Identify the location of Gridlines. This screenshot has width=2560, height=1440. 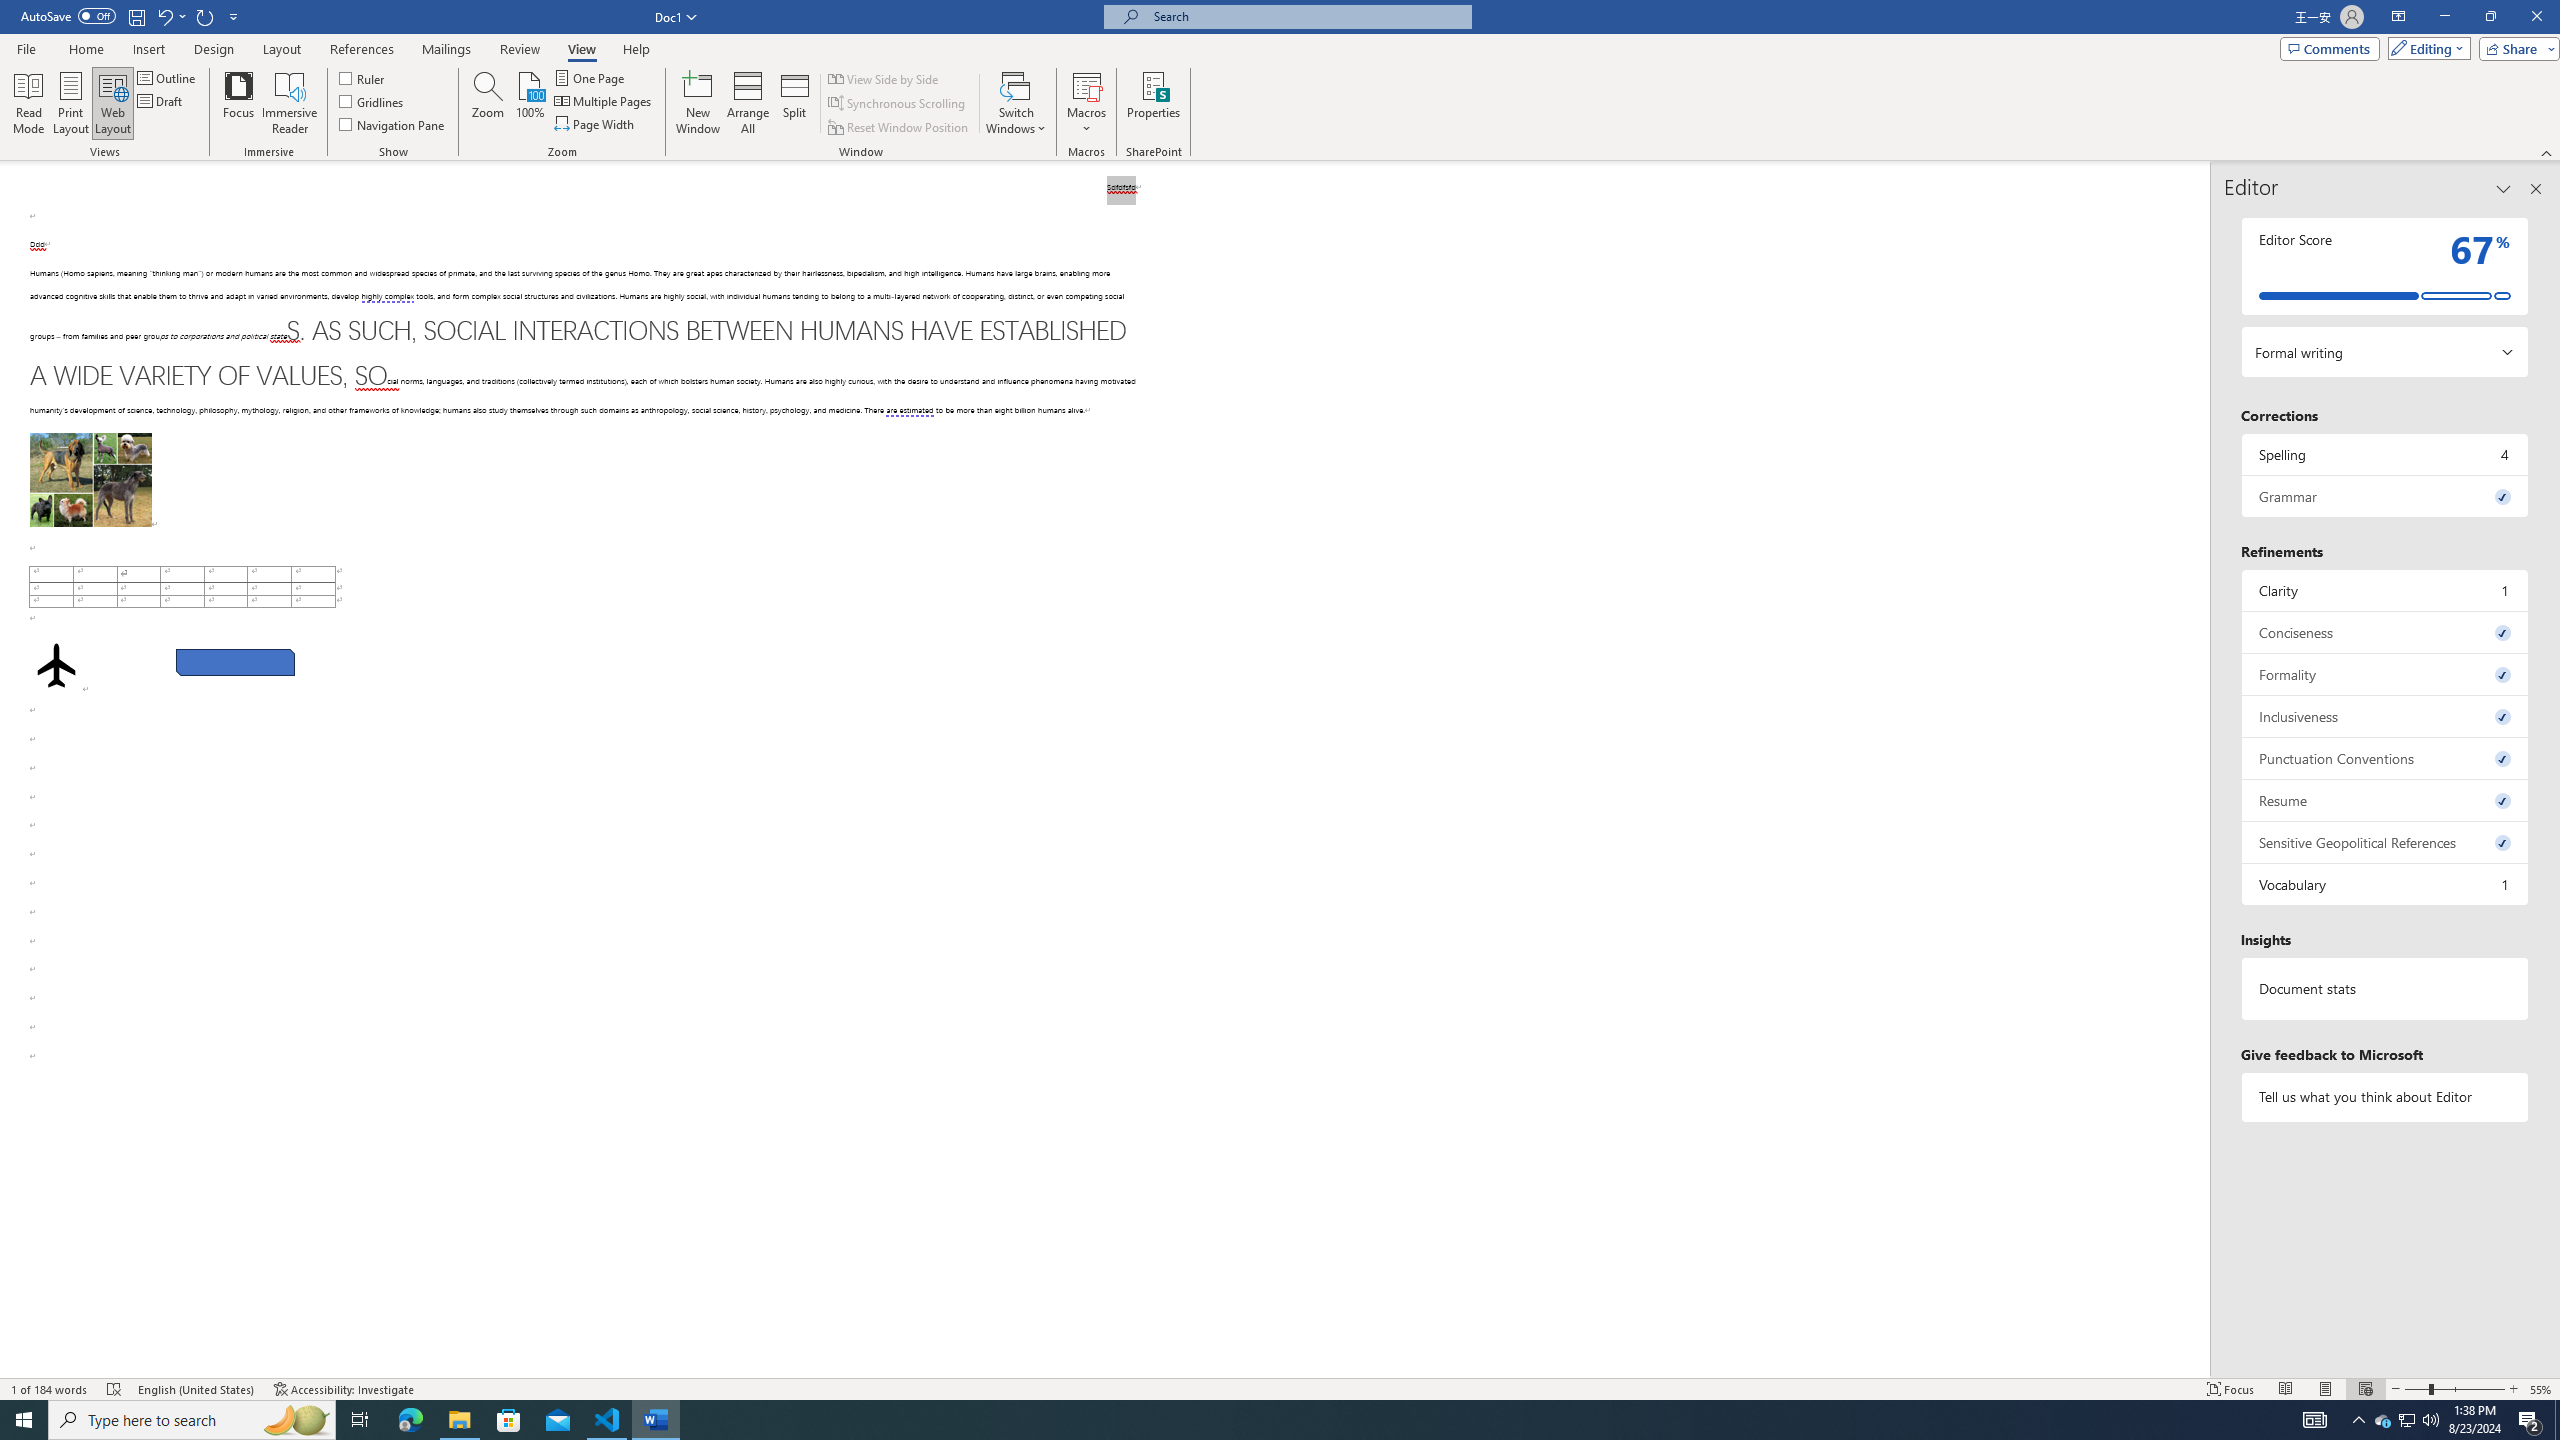
(372, 100).